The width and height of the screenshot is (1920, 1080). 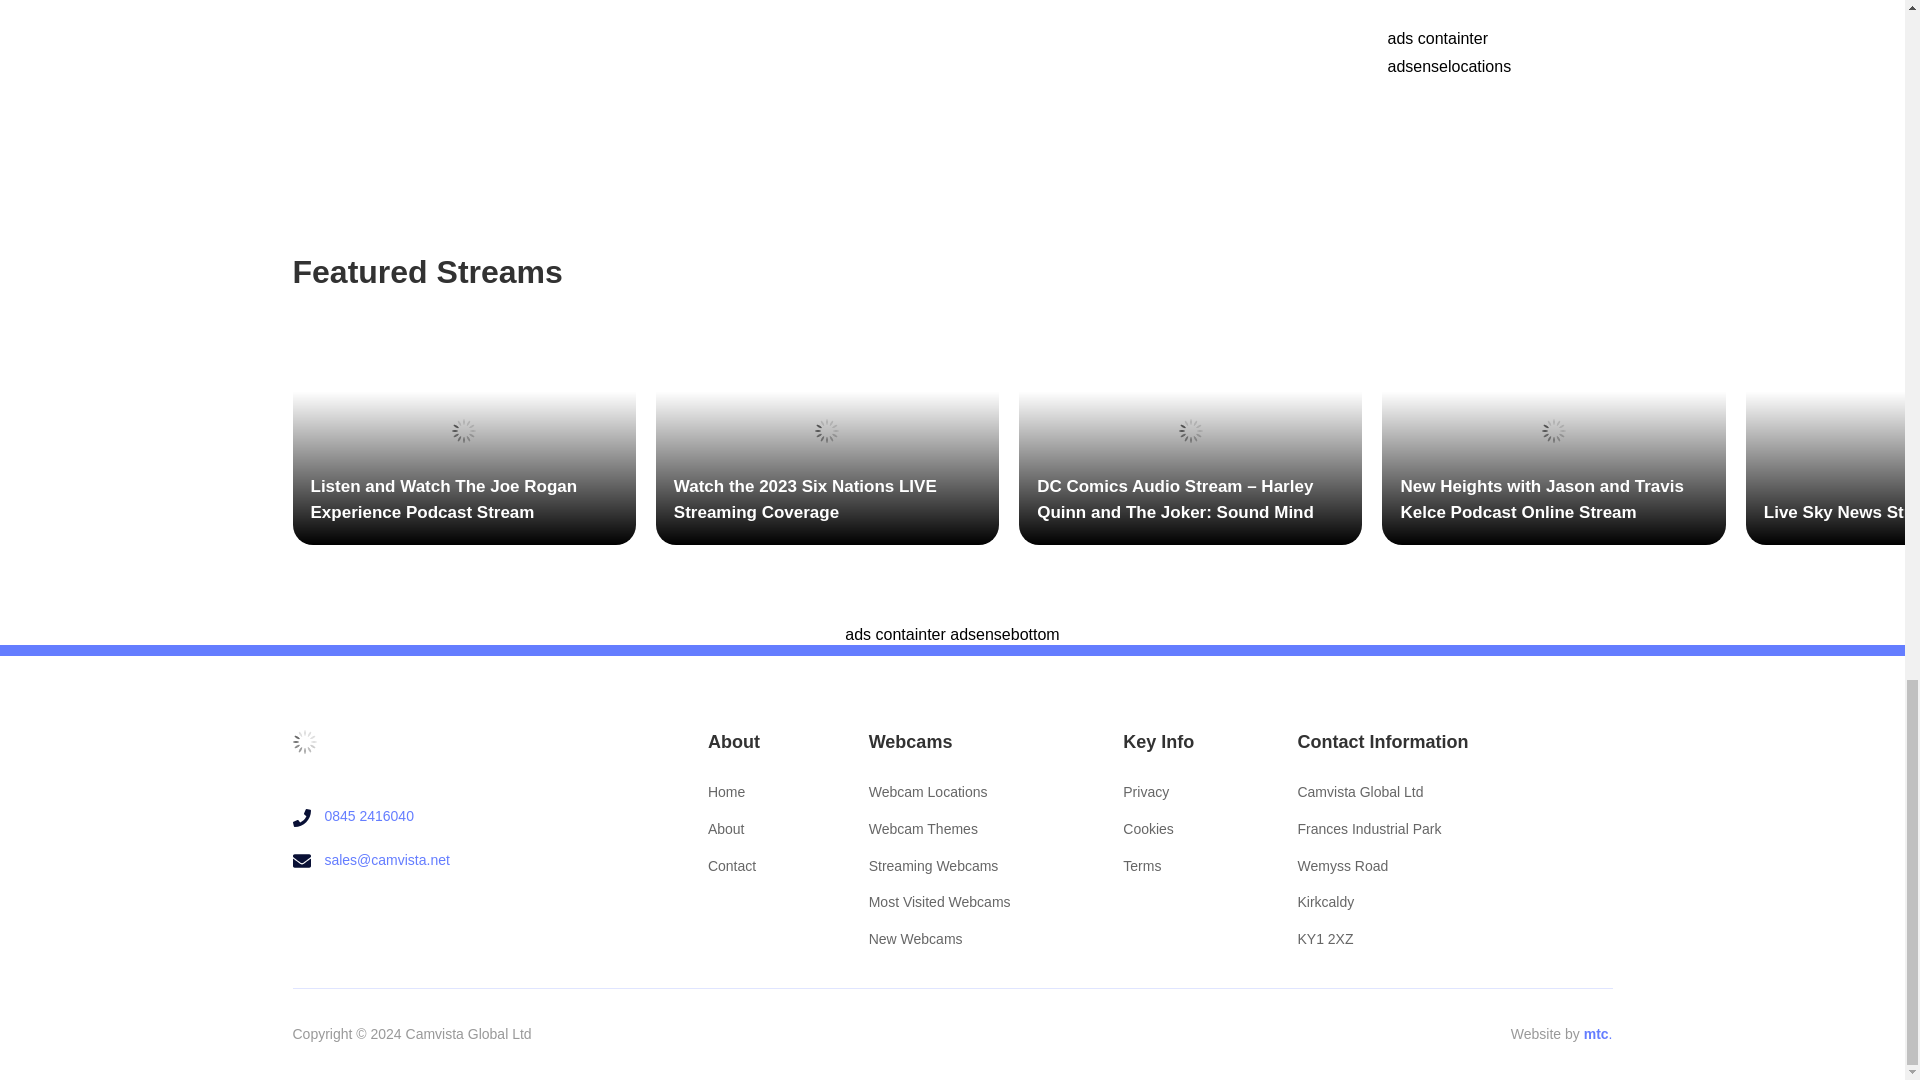 I want to click on Watch the 2023 Six Nations LIVE Streaming Coverage, so click(x=827, y=430).